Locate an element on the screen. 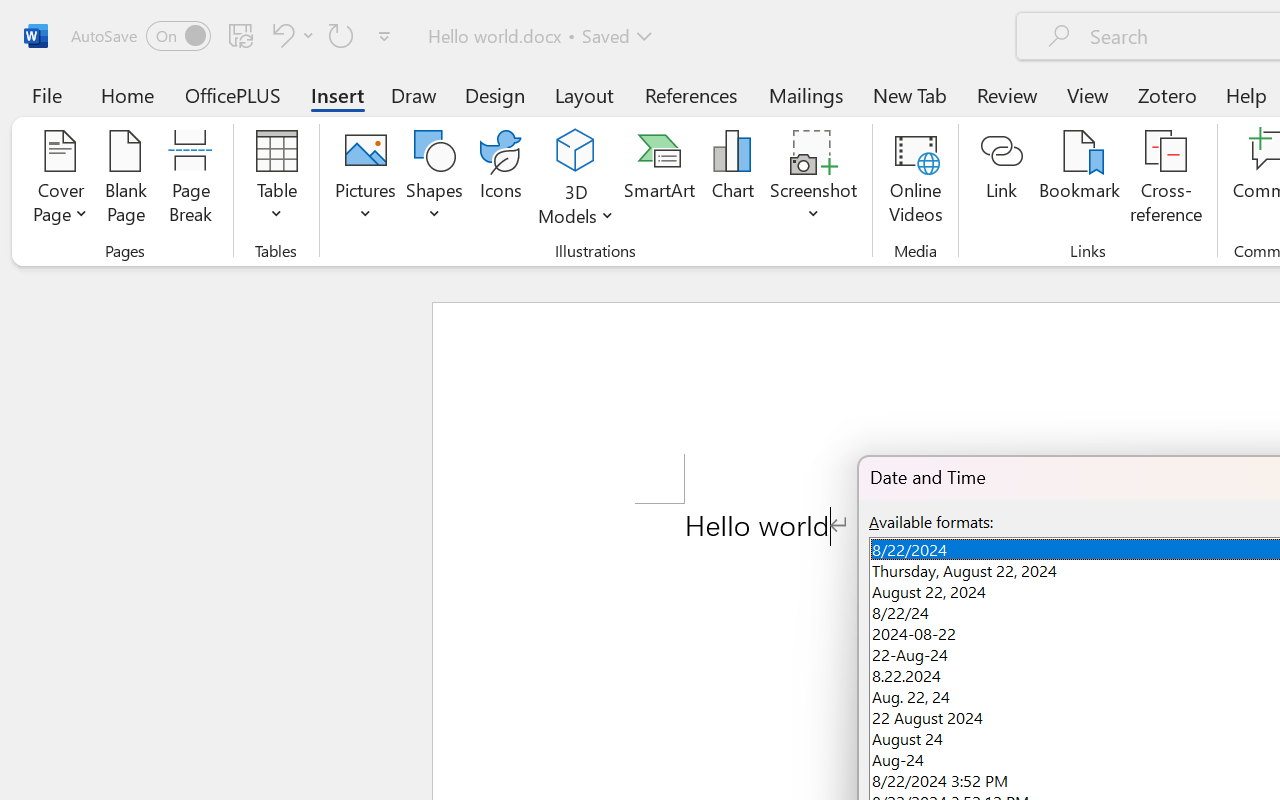  Next is located at coordinates (1144, 115).